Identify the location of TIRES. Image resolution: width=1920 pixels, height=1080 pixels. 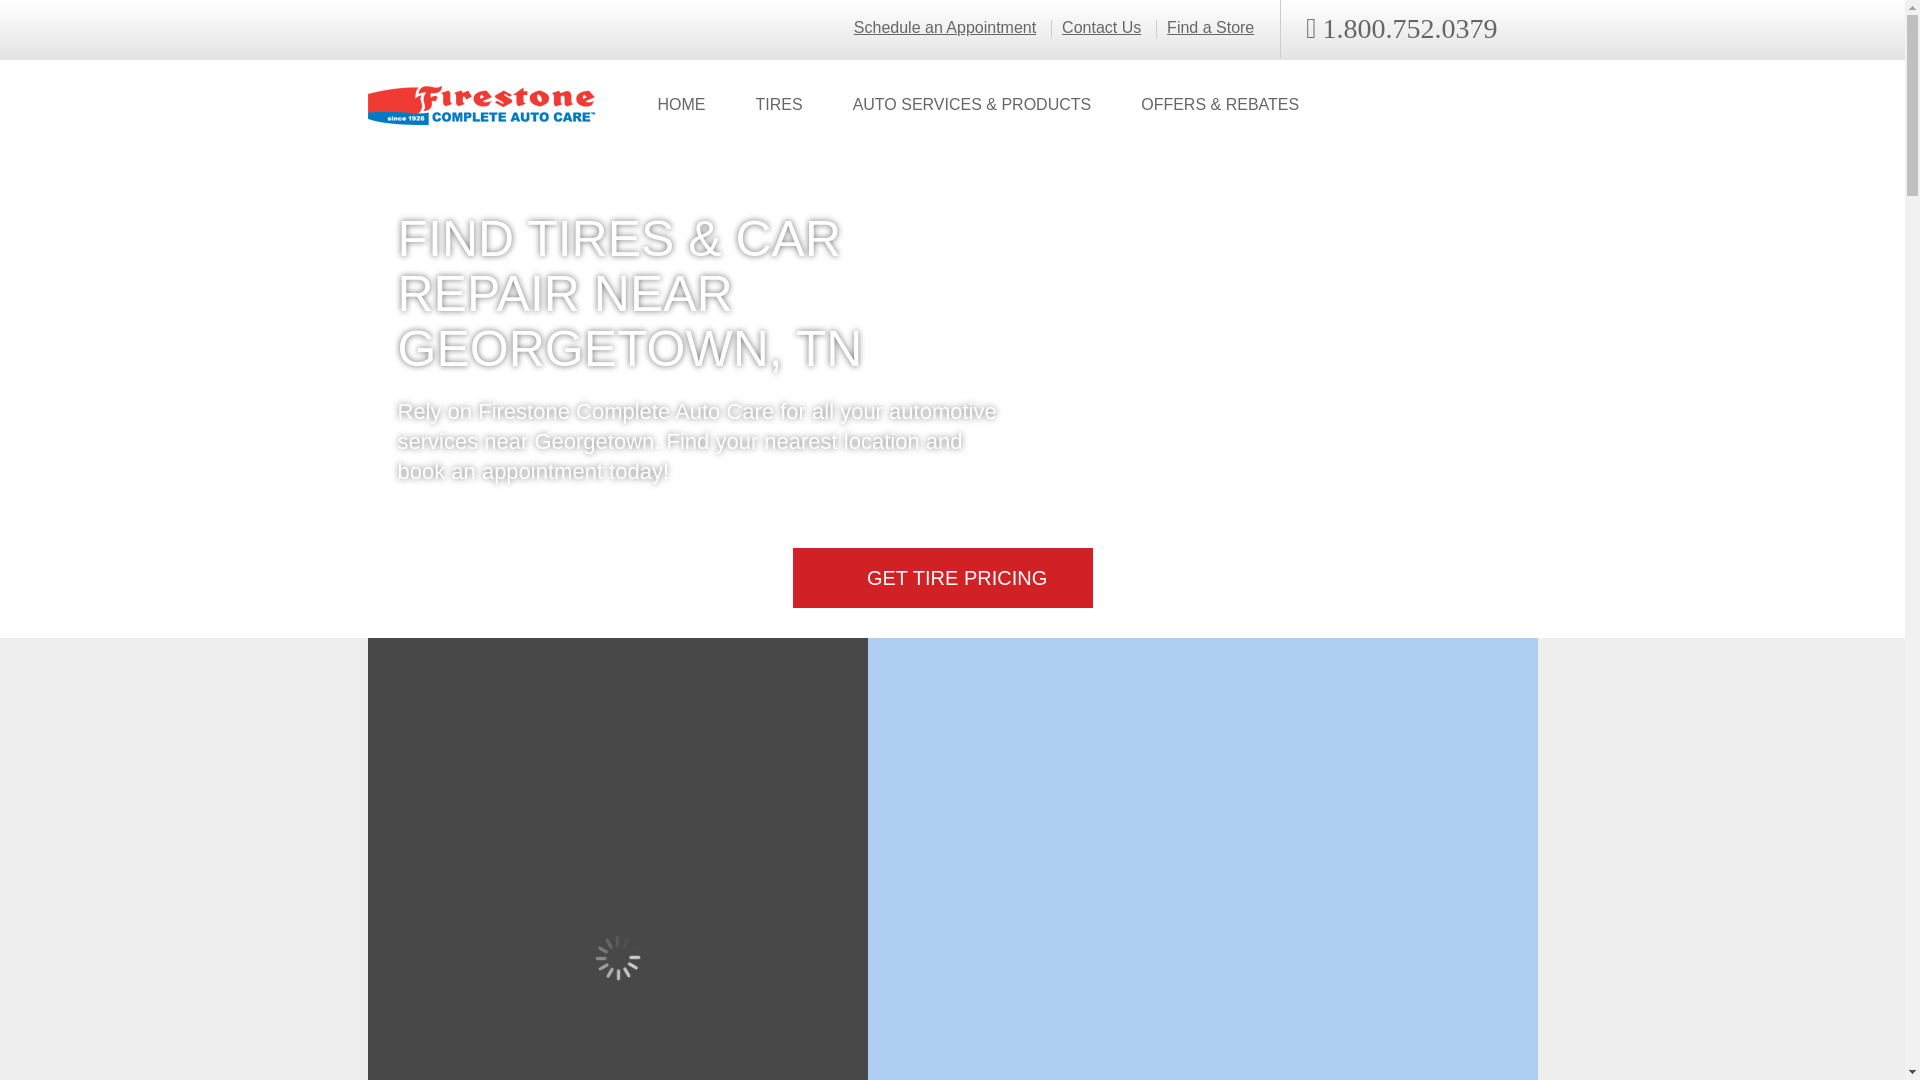
(778, 105).